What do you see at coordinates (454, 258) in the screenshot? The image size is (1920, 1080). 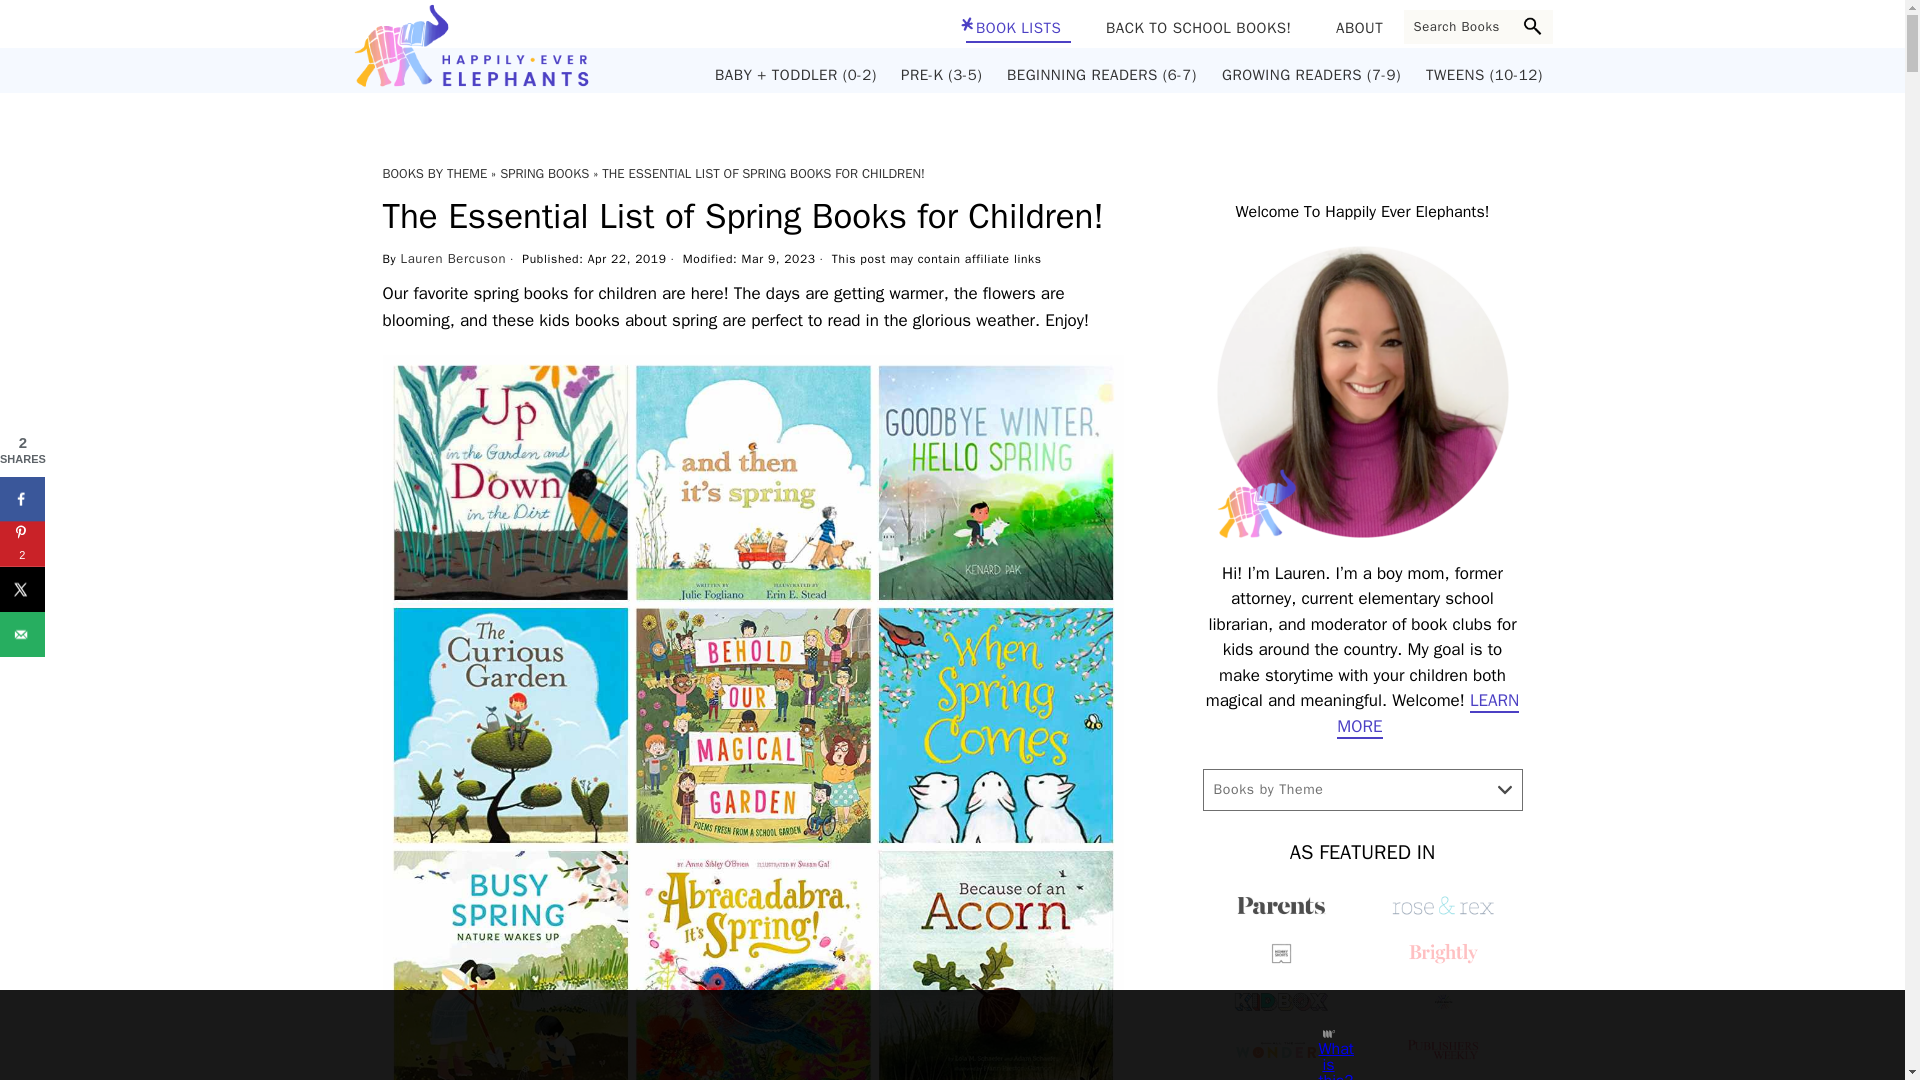 I see `Lauren Bercuson` at bounding box center [454, 258].